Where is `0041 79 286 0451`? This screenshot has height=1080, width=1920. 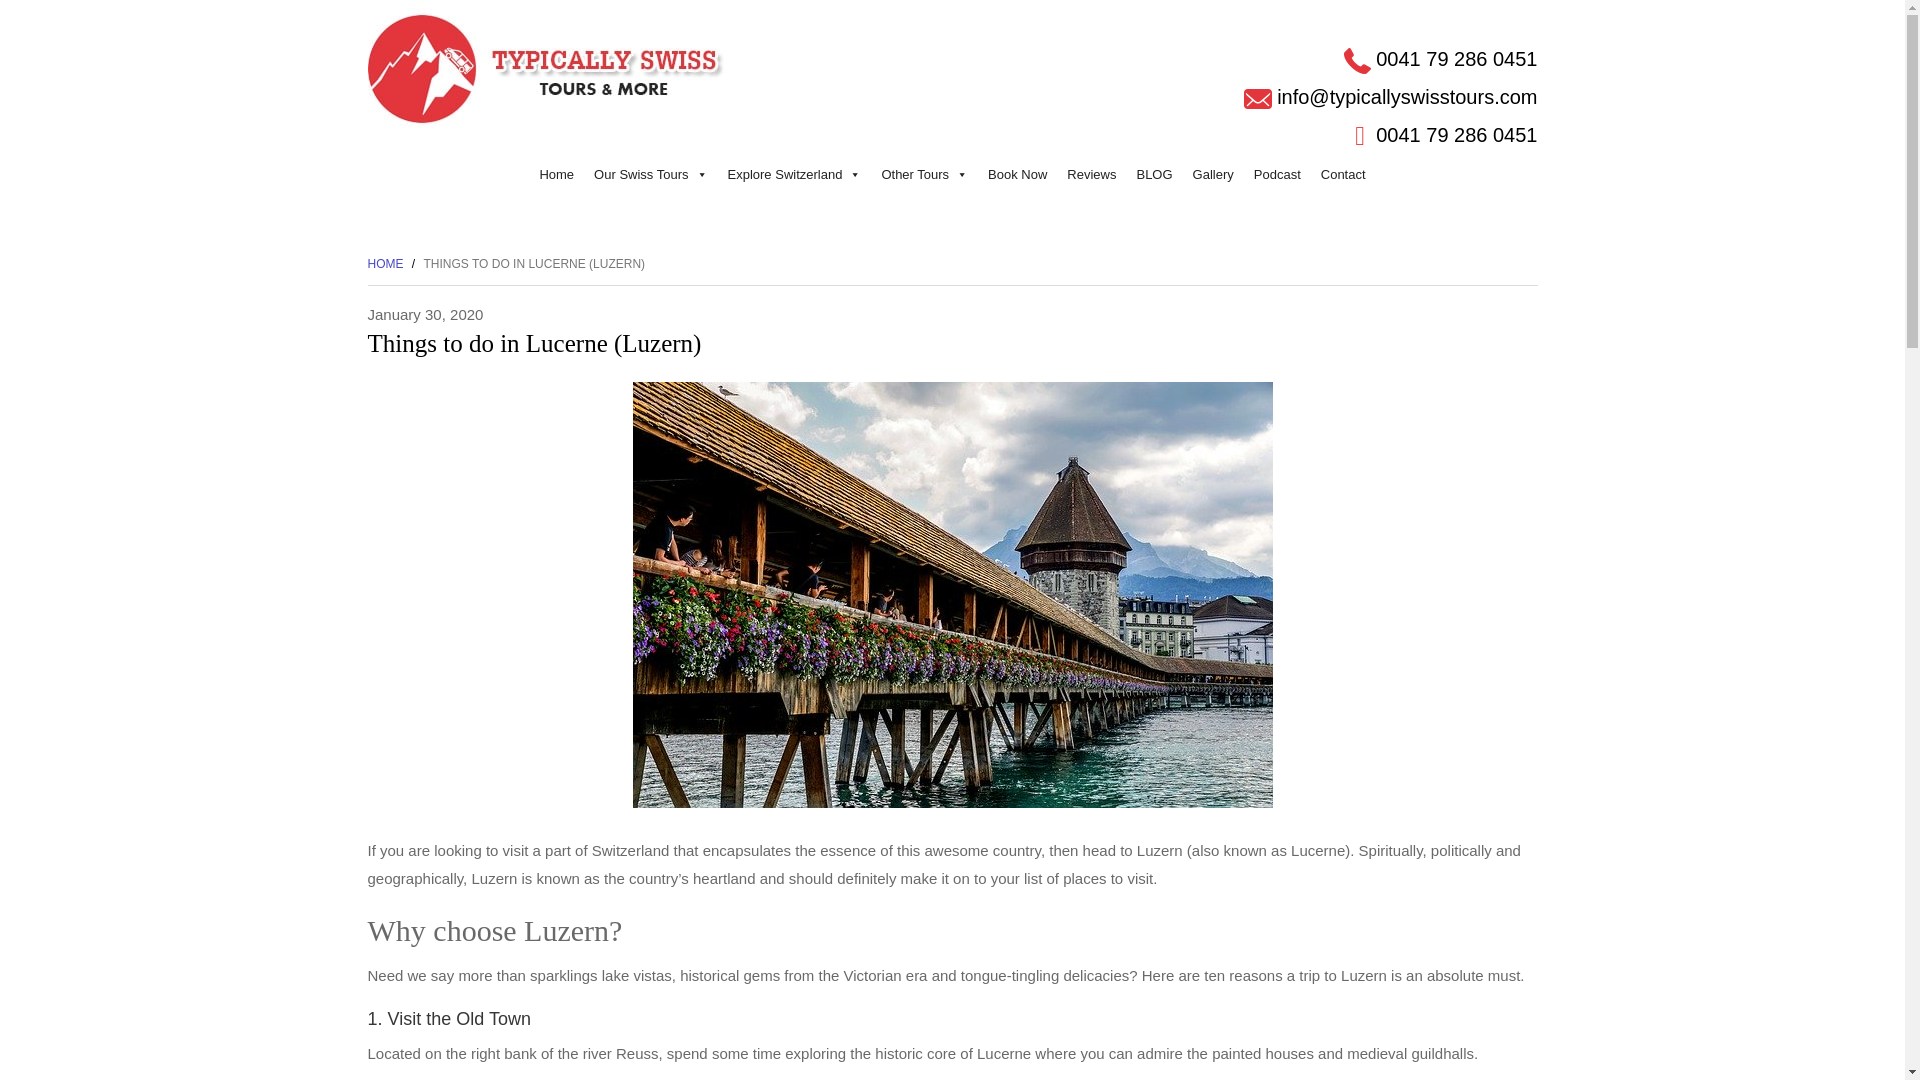 0041 79 286 0451 is located at coordinates (1456, 58).